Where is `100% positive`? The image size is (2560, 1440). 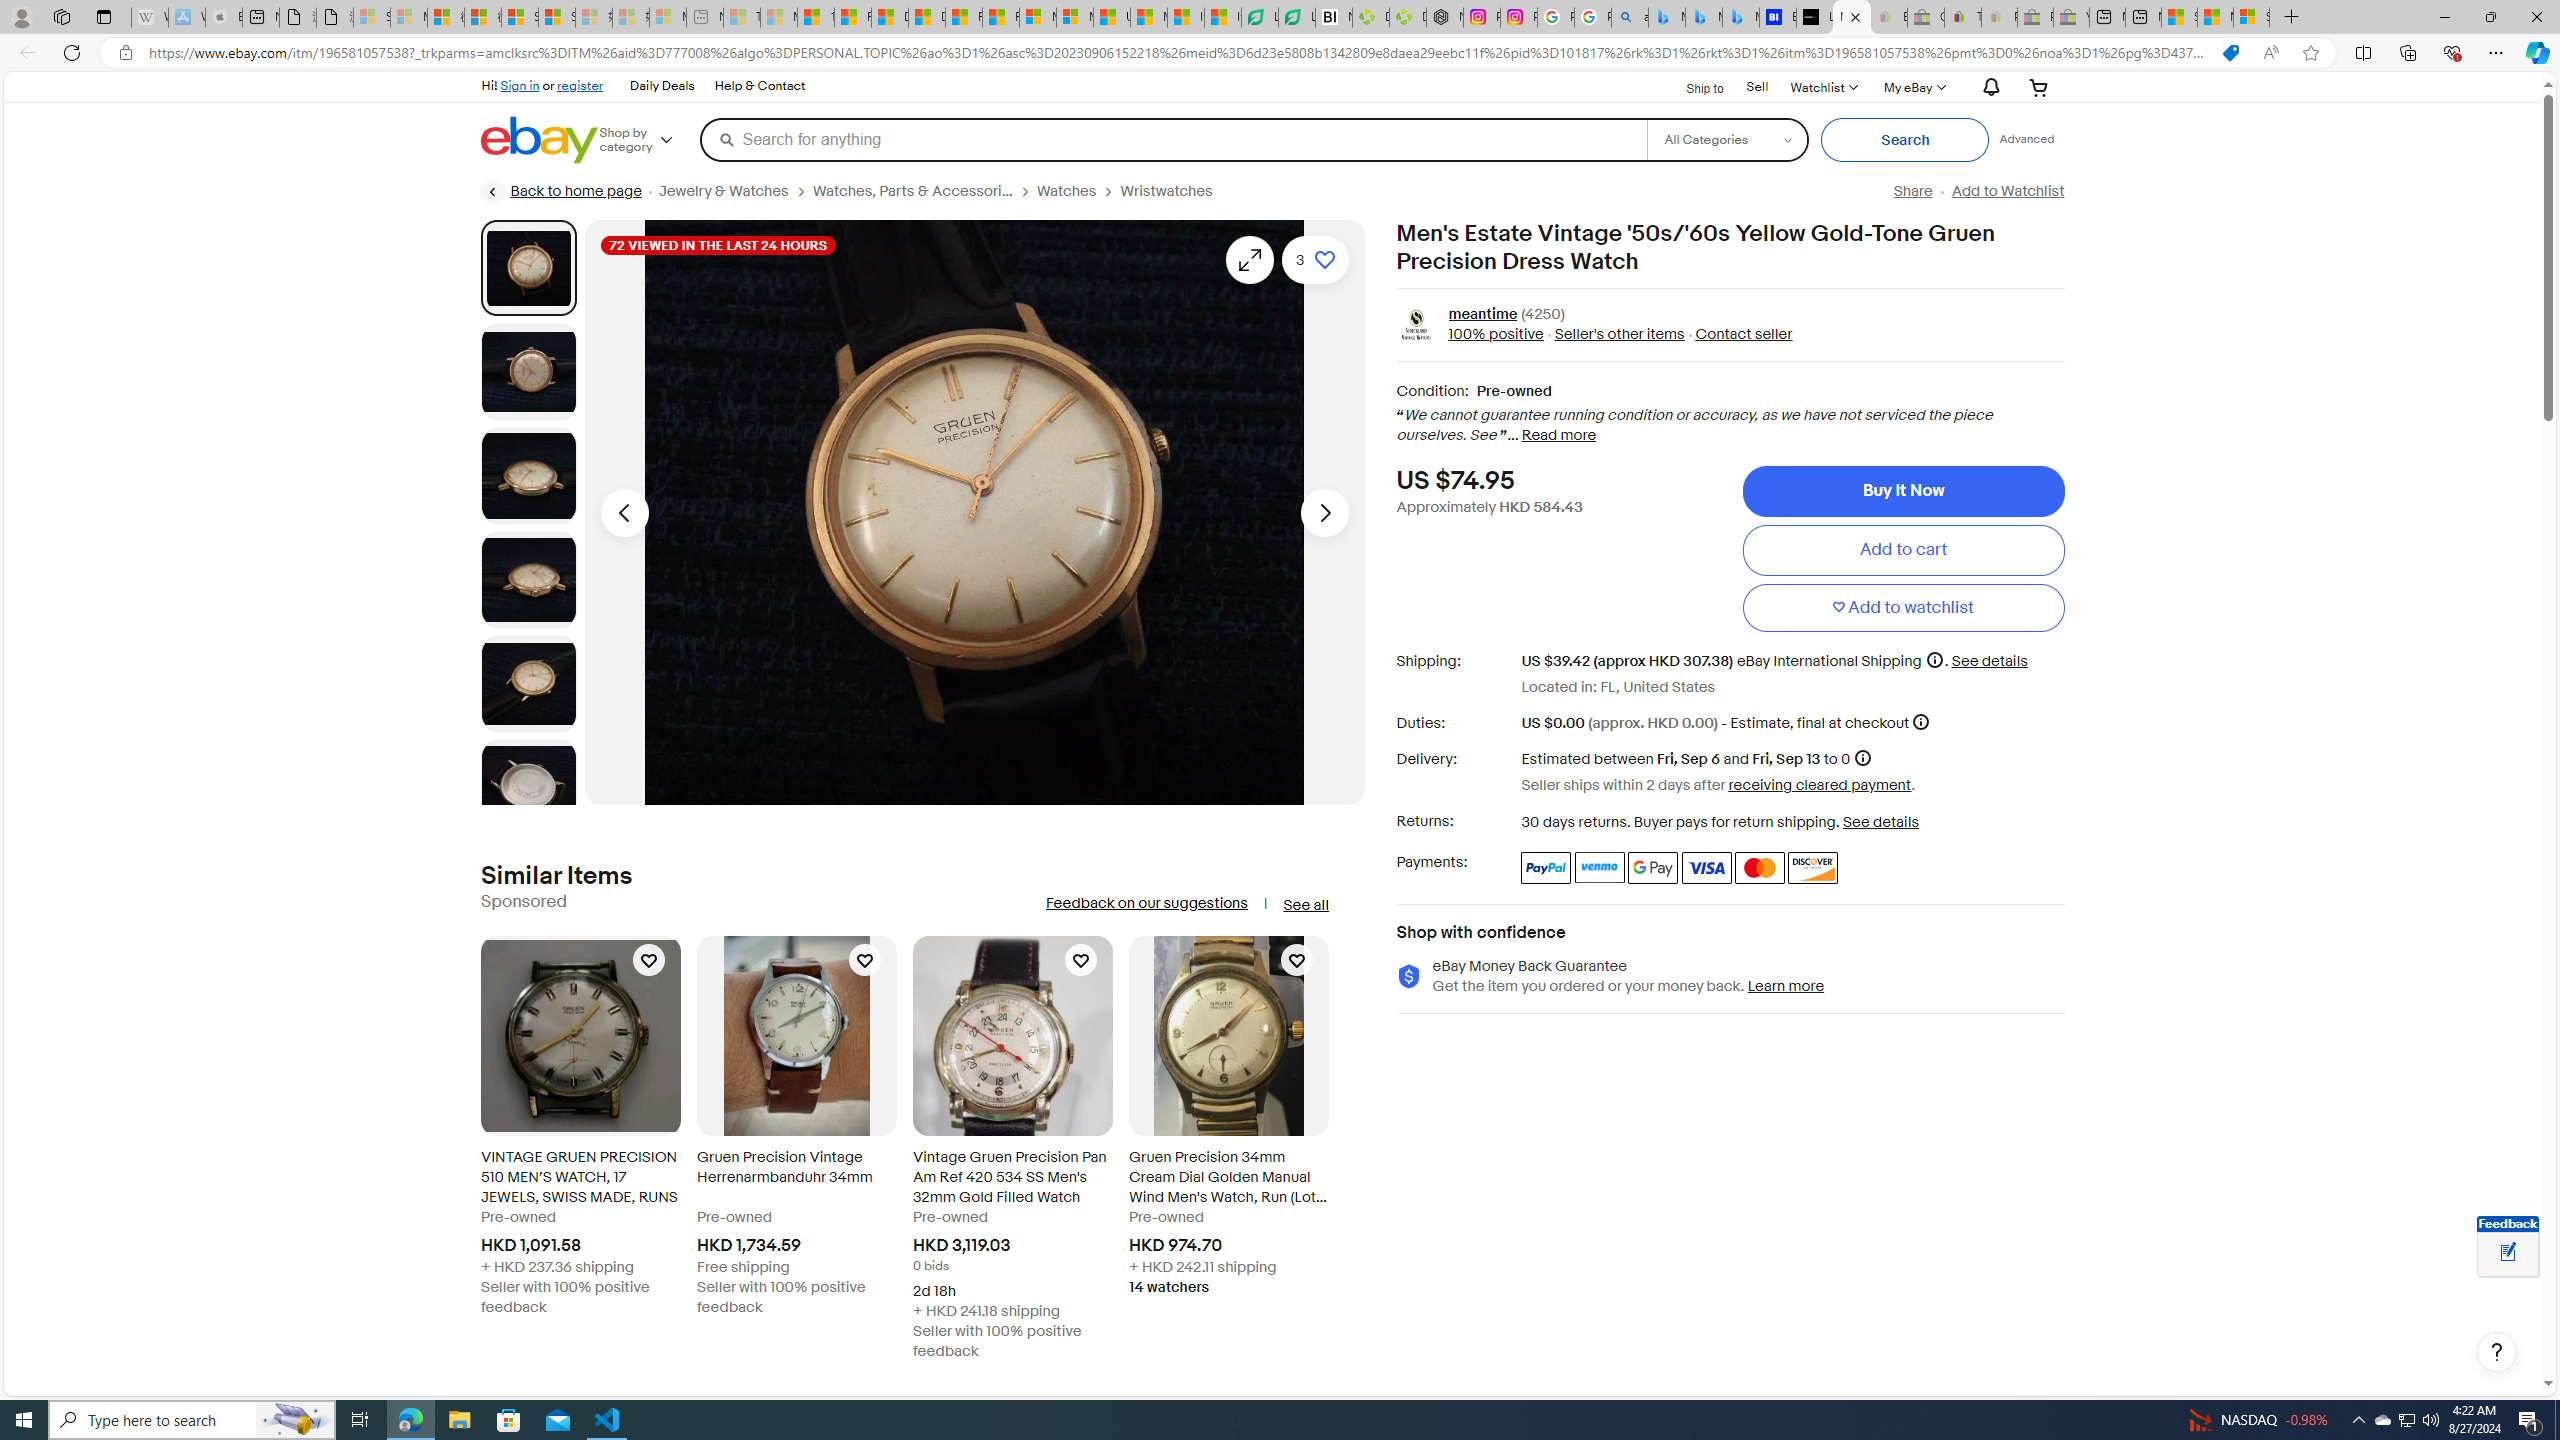
100% positive is located at coordinates (1496, 335).